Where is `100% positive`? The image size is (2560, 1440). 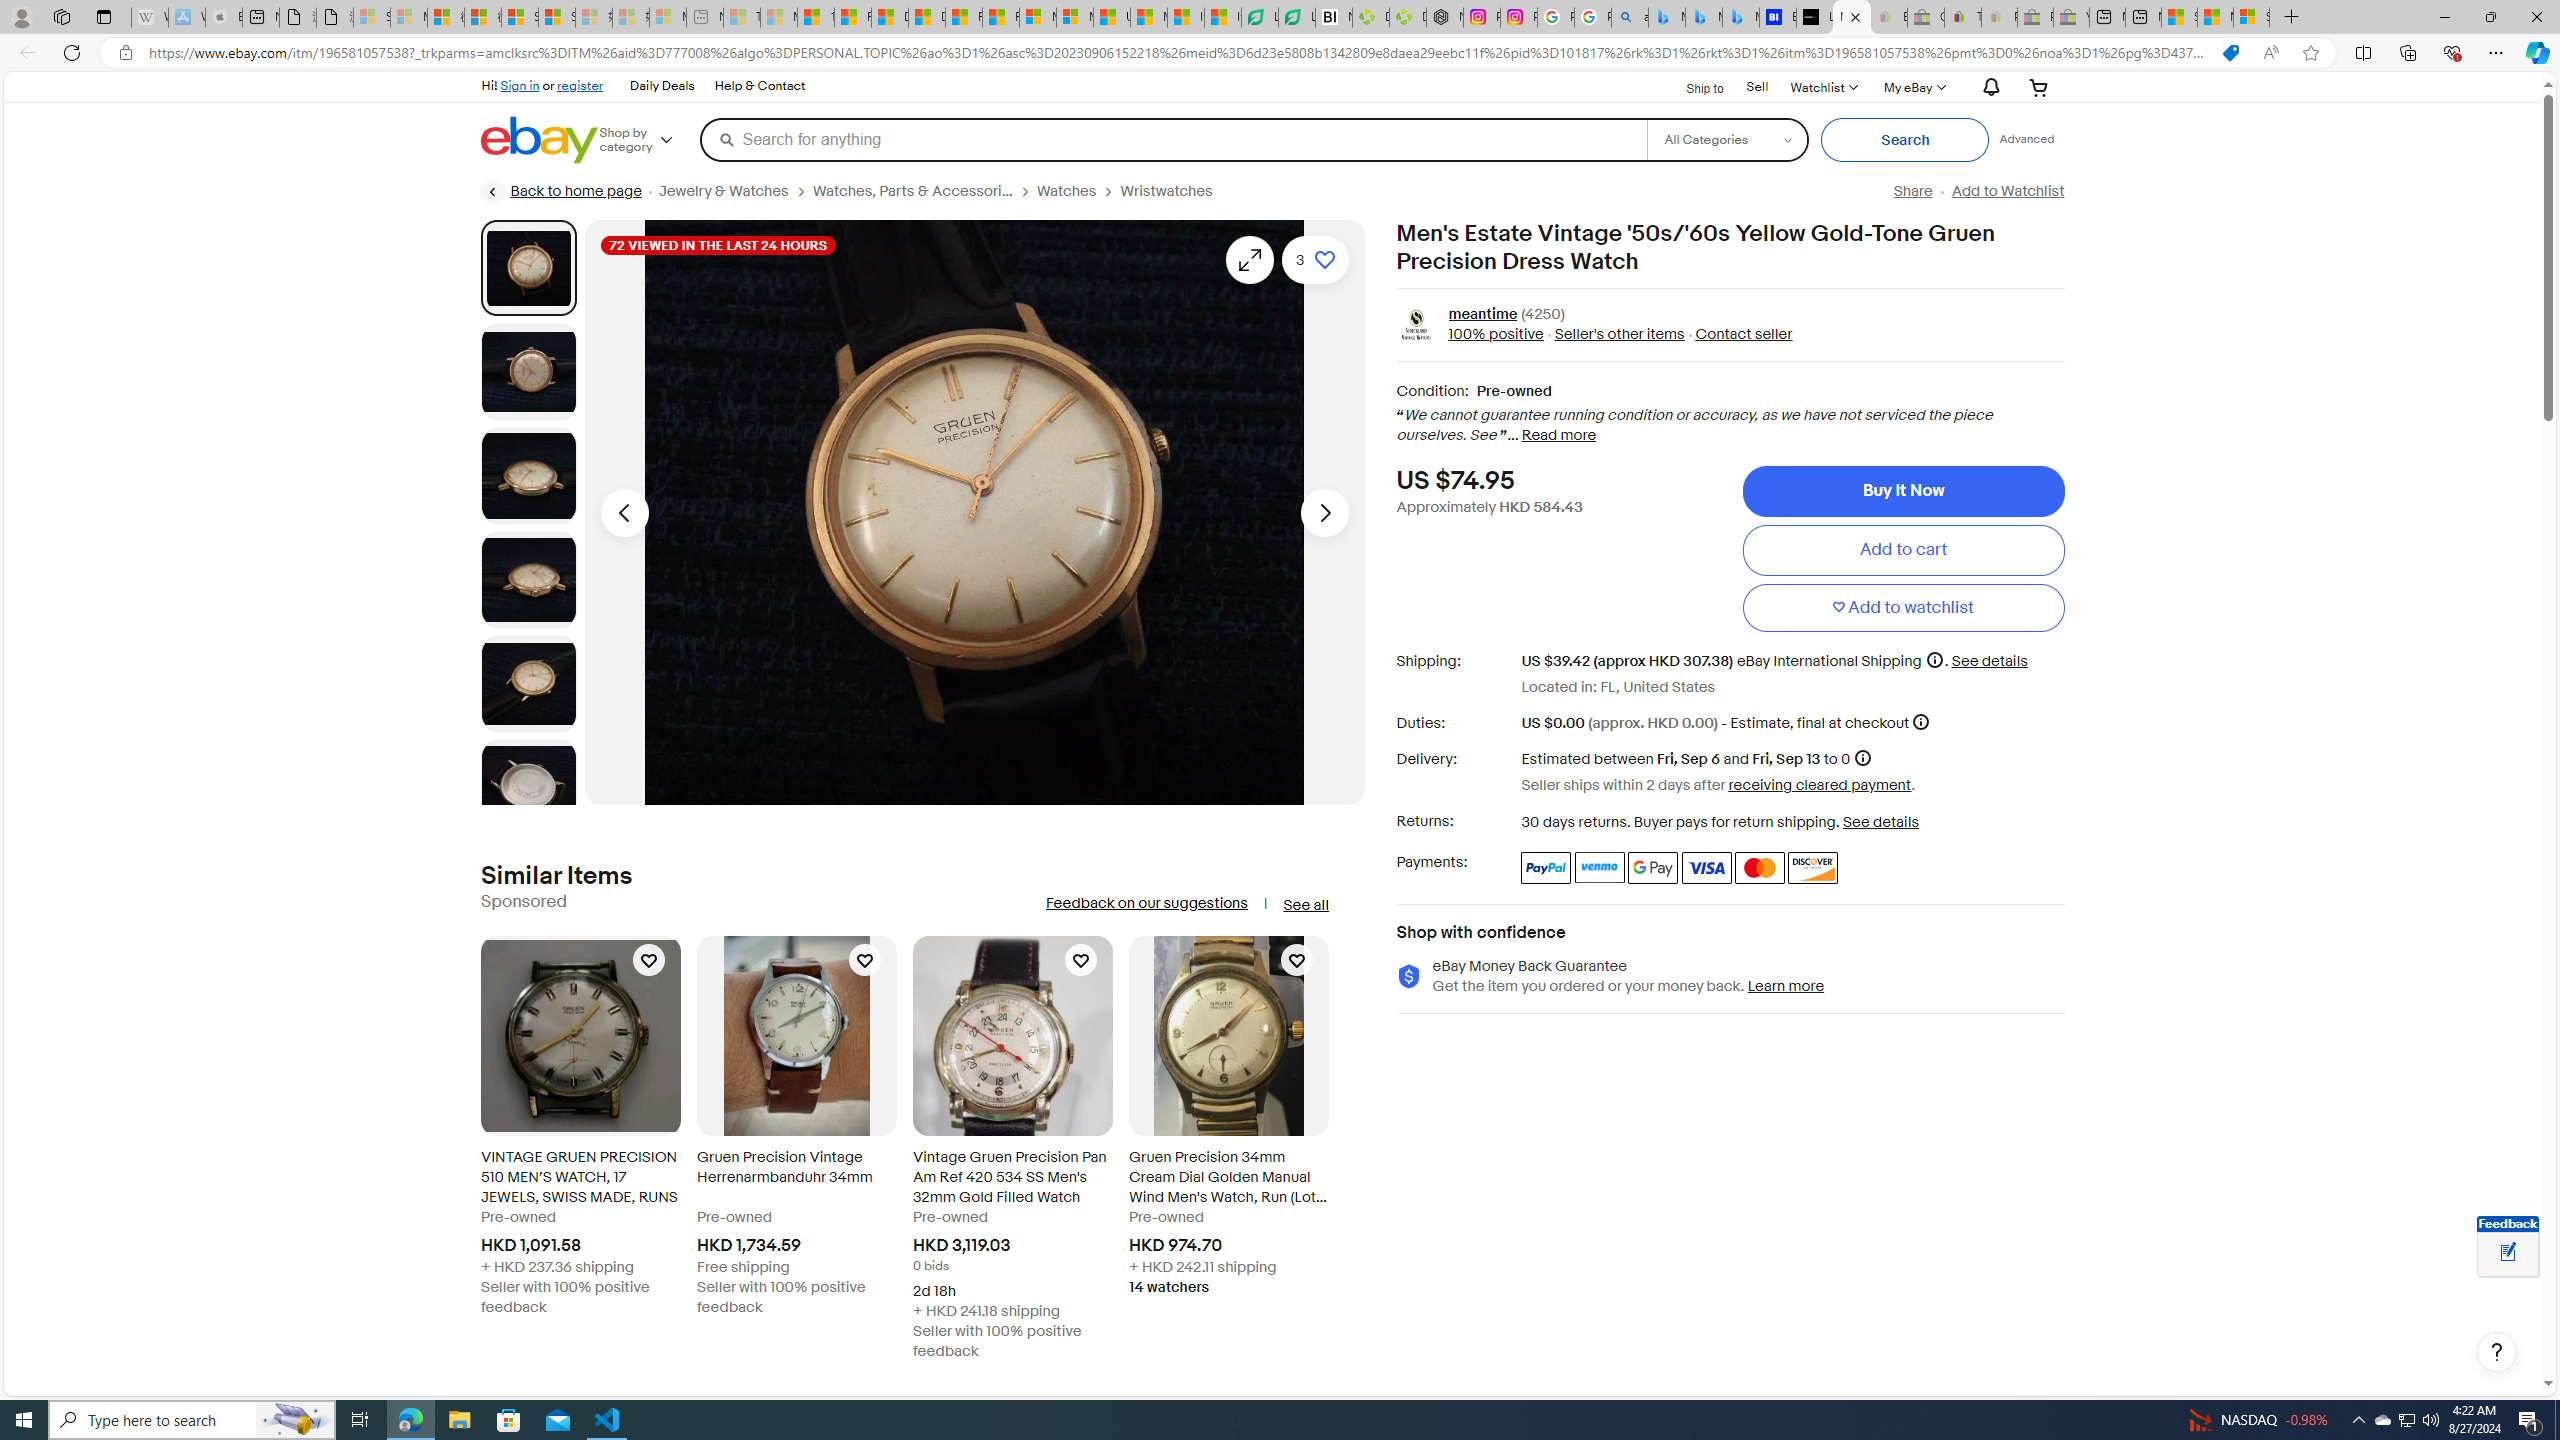
100% positive is located at coordinates (1496, 335).